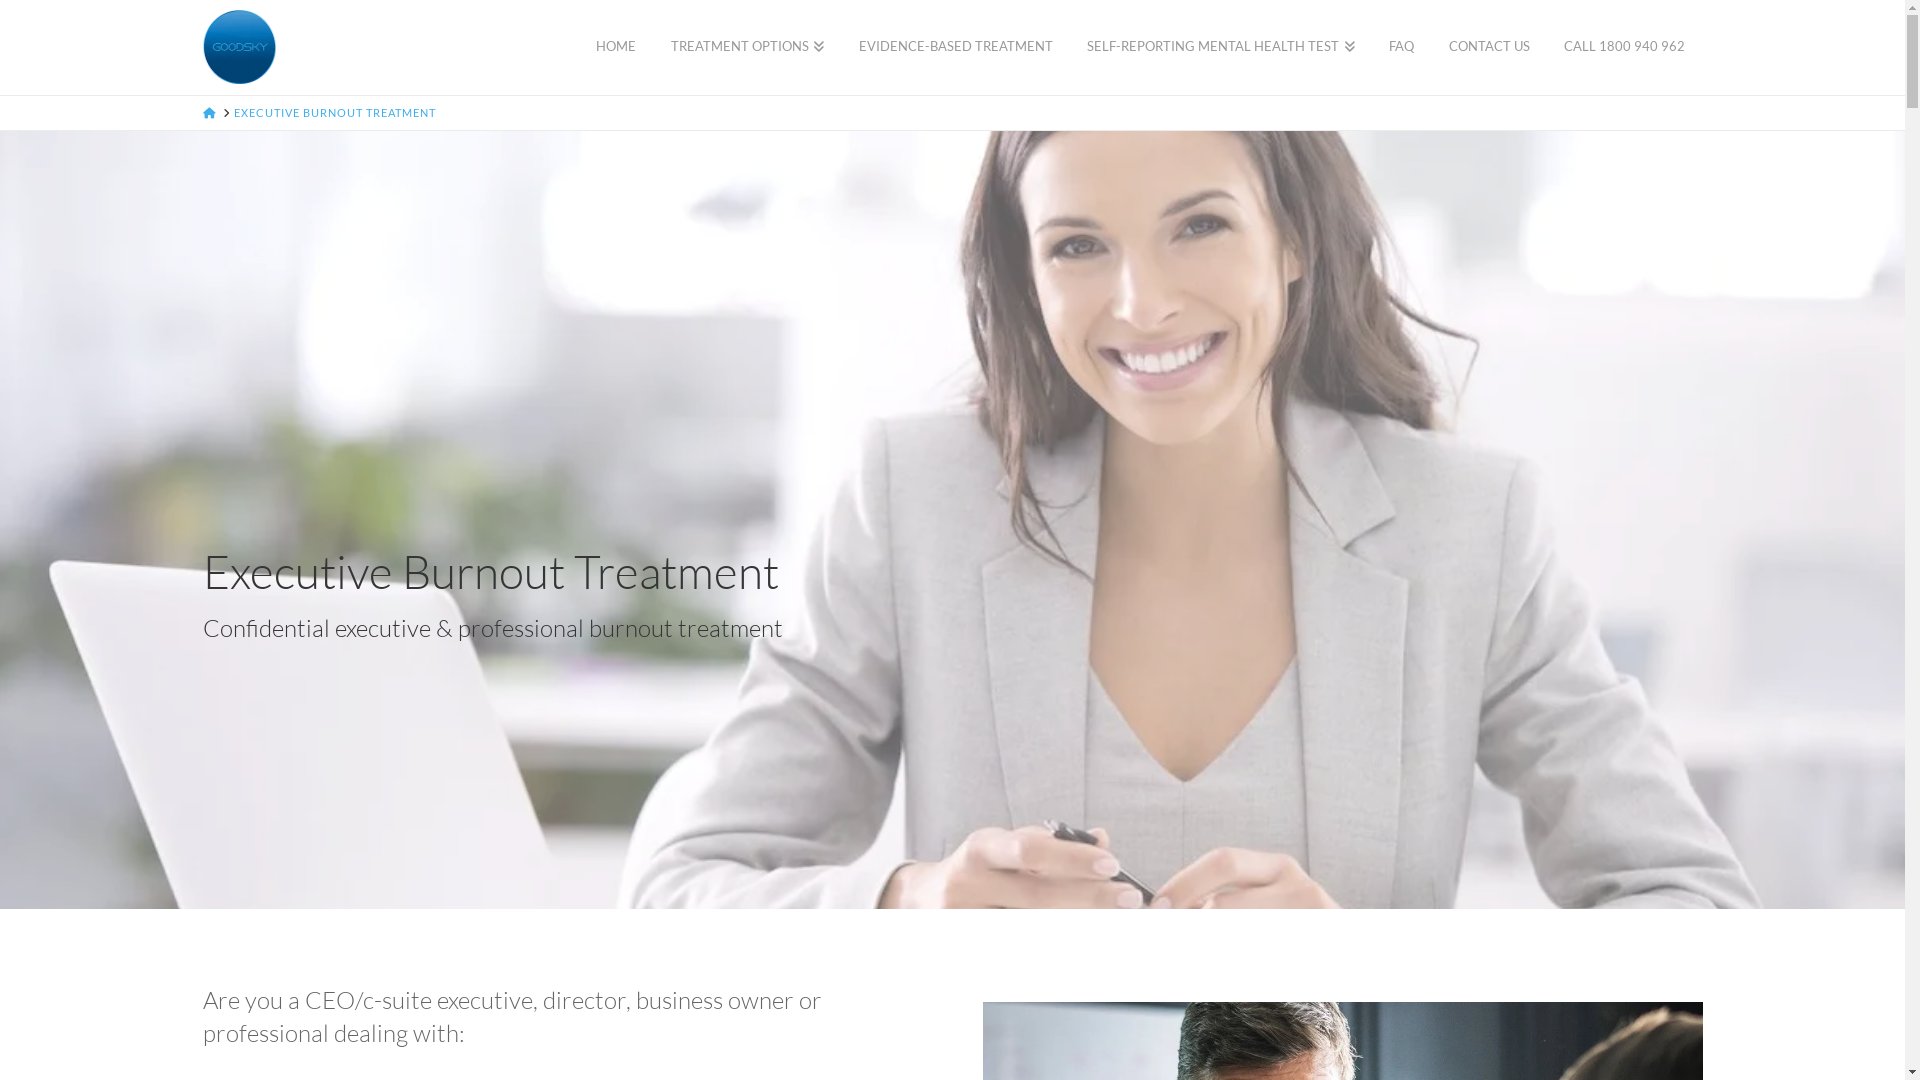  Describe the element at coordinates (1625, 48) in the screenshot. I see `CALL 1800 940 962` at that location.